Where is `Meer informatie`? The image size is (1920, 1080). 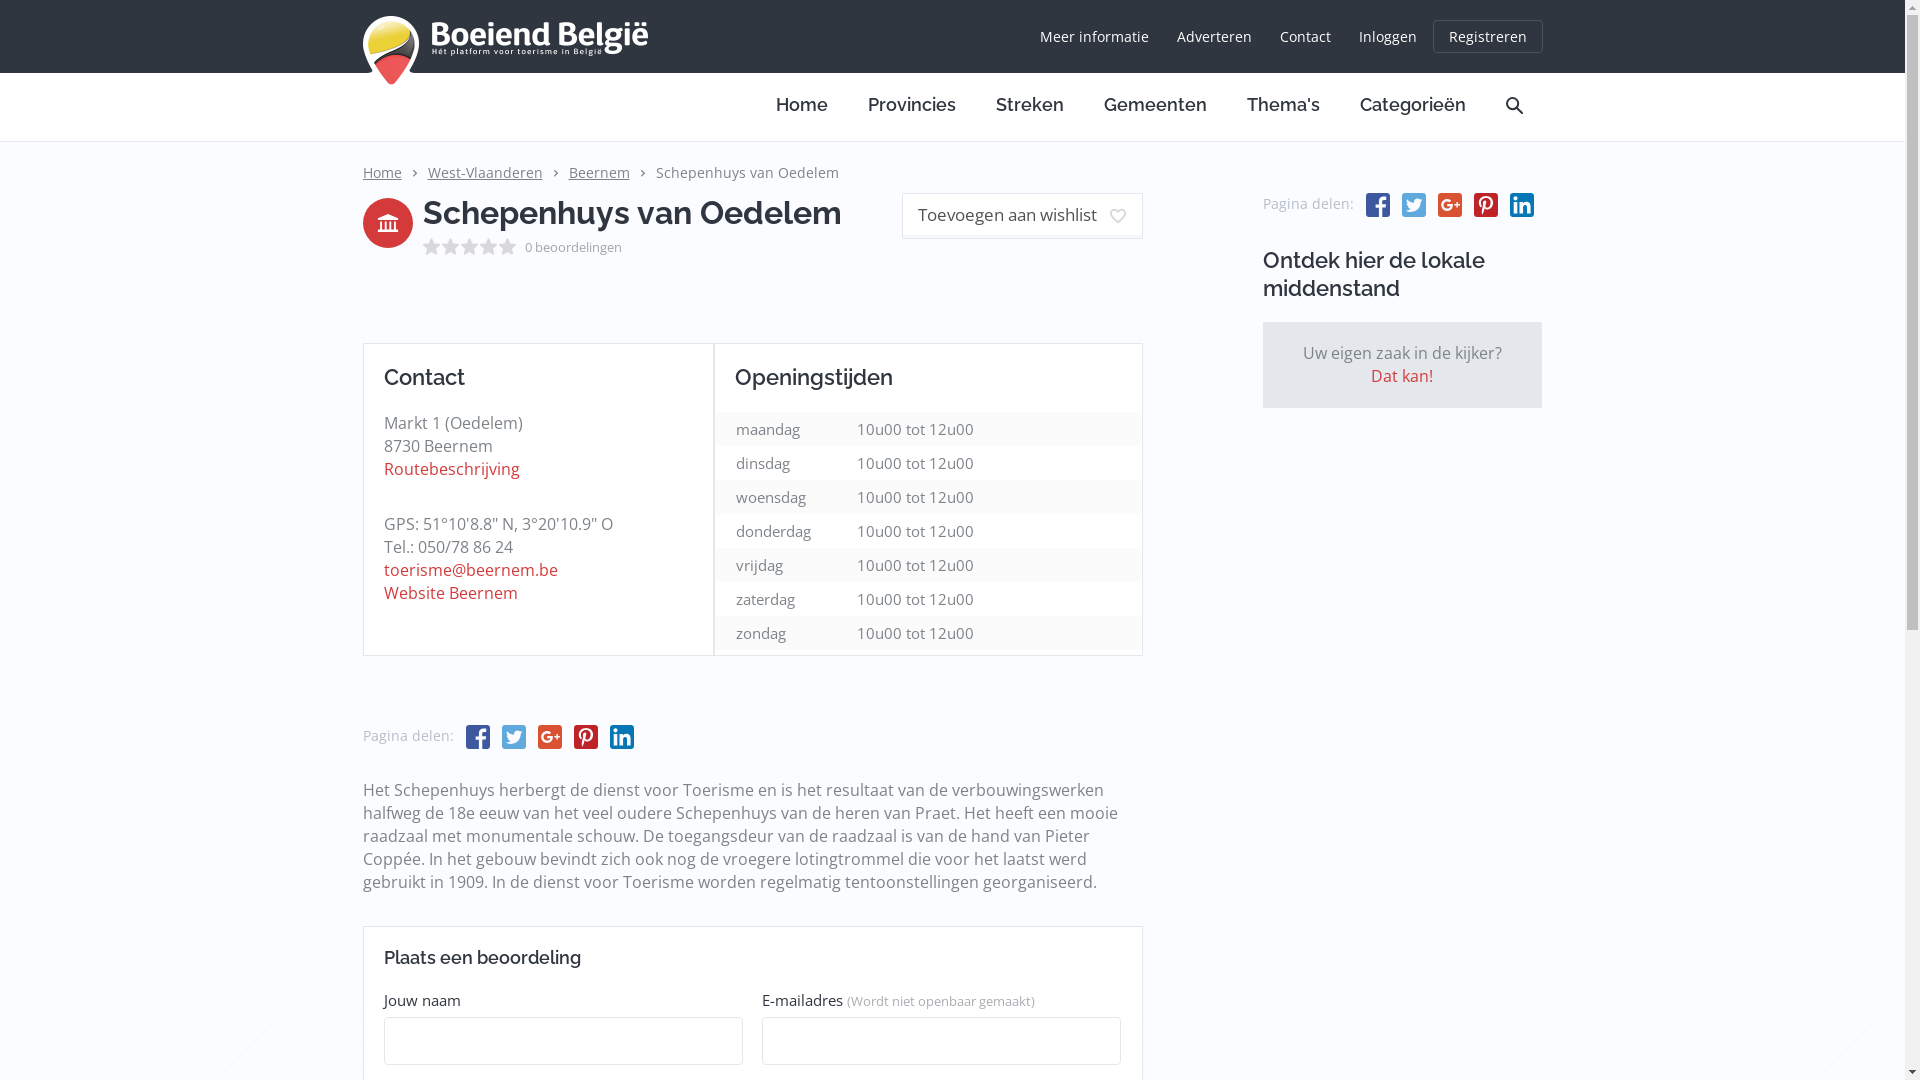 Meer informatie is located at coordinates (1094, 37).